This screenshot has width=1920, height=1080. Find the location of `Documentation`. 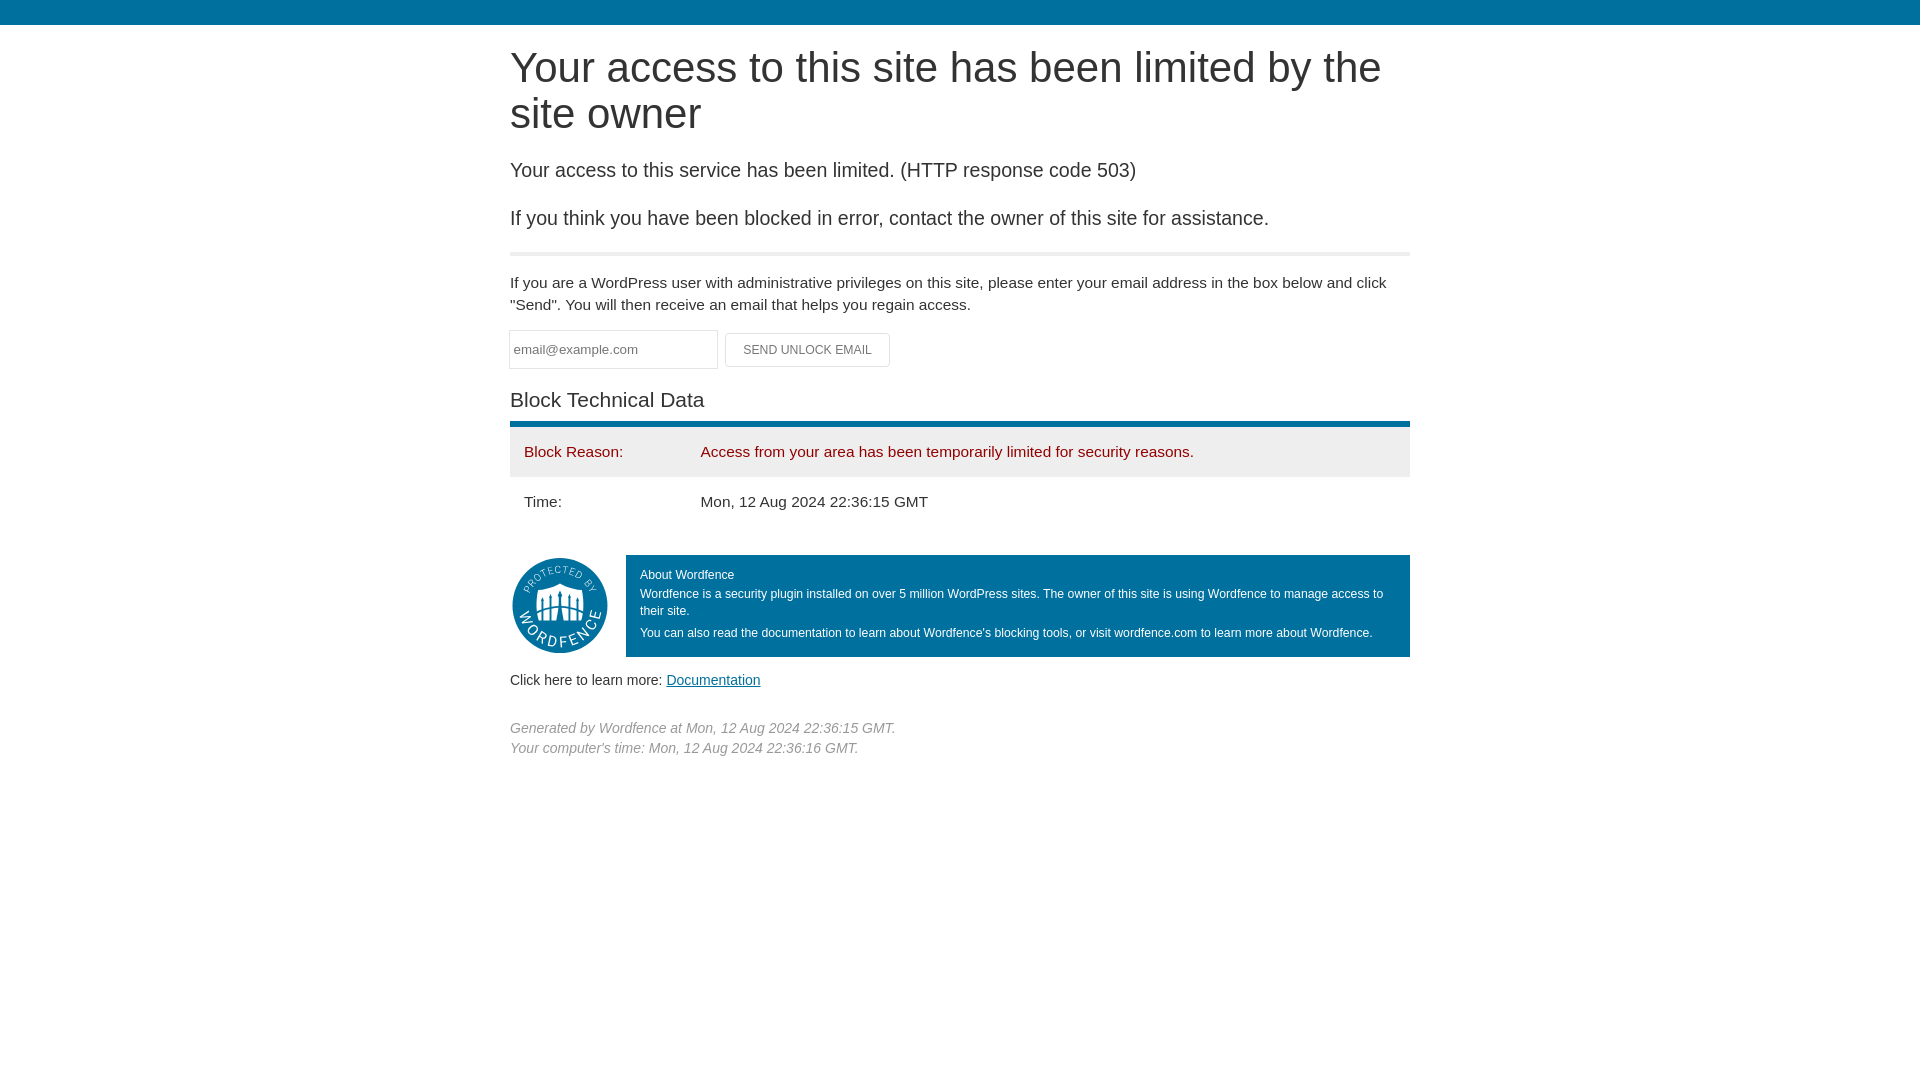

Documentation is located at coordinates (713, 679).